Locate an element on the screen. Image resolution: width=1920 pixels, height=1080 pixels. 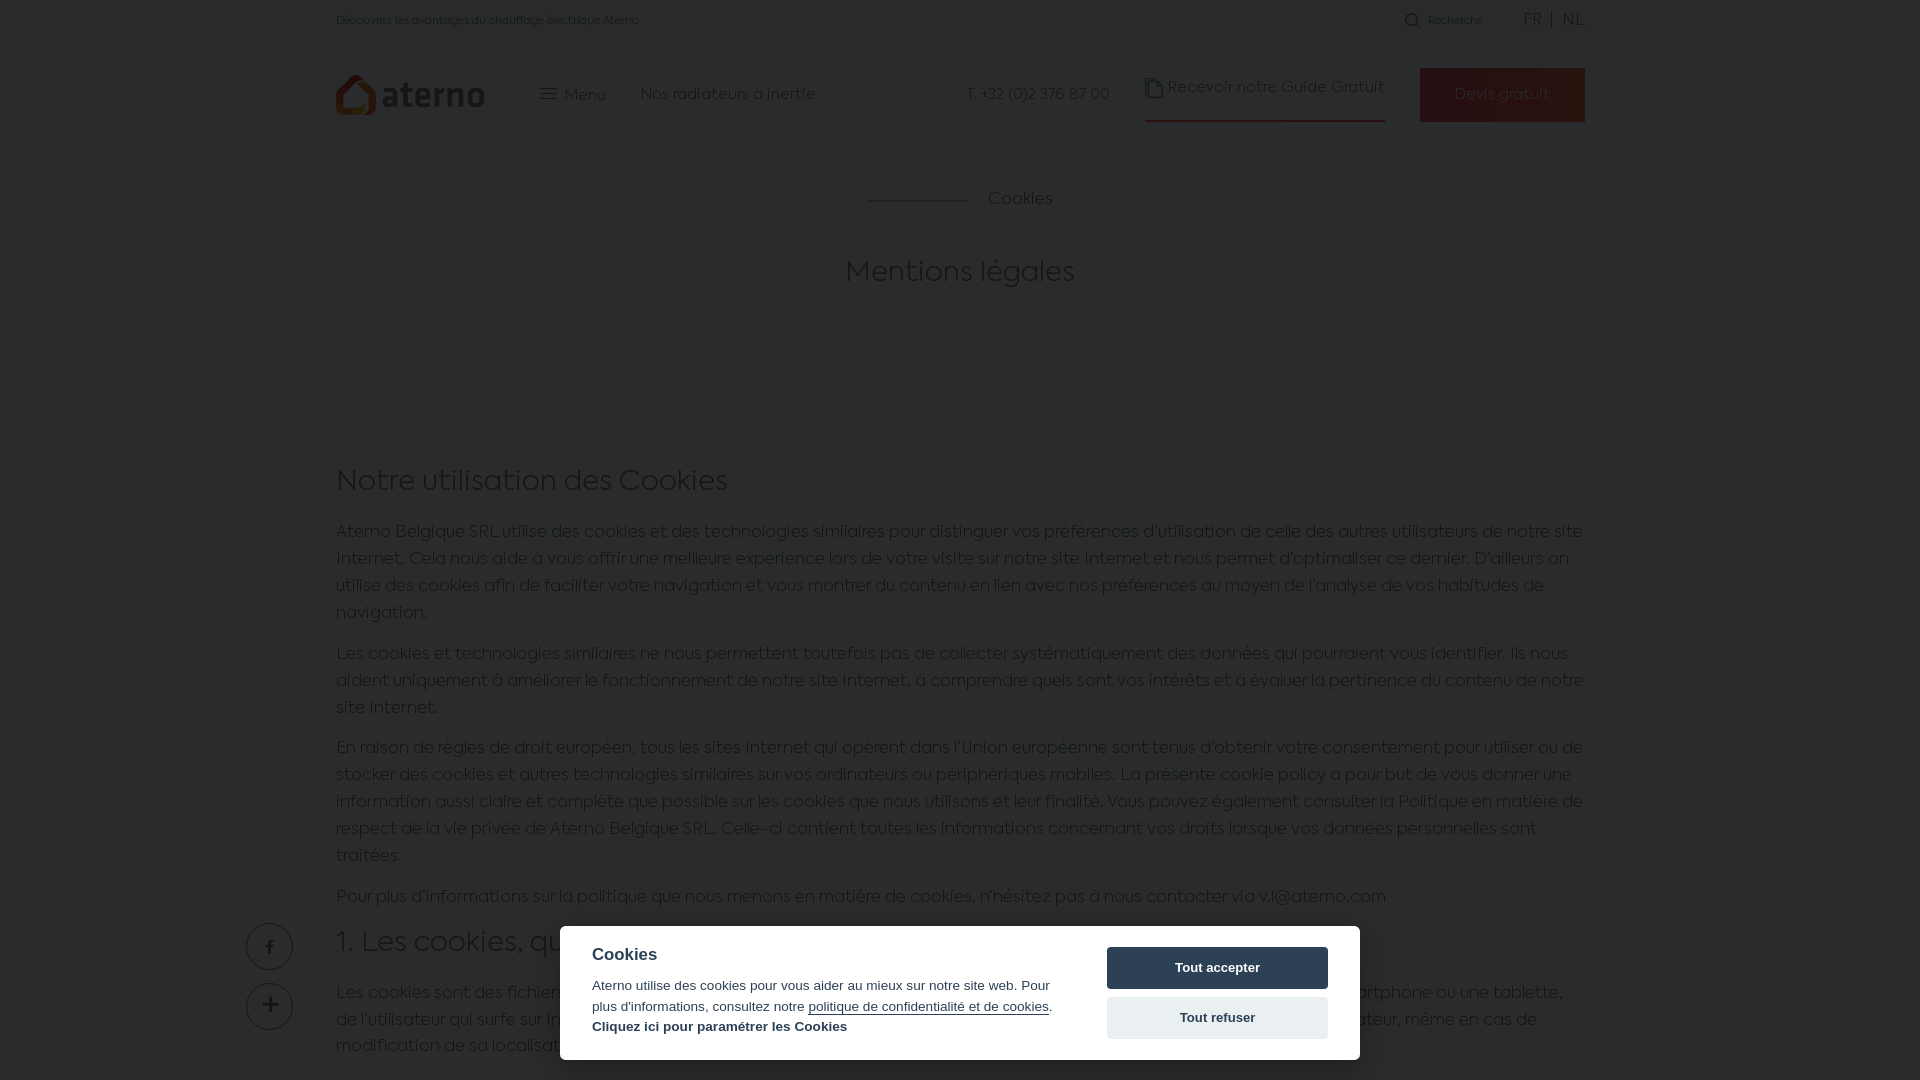
T. +32 (0)2 376 87 00 is located at coordinates (1038, 95).